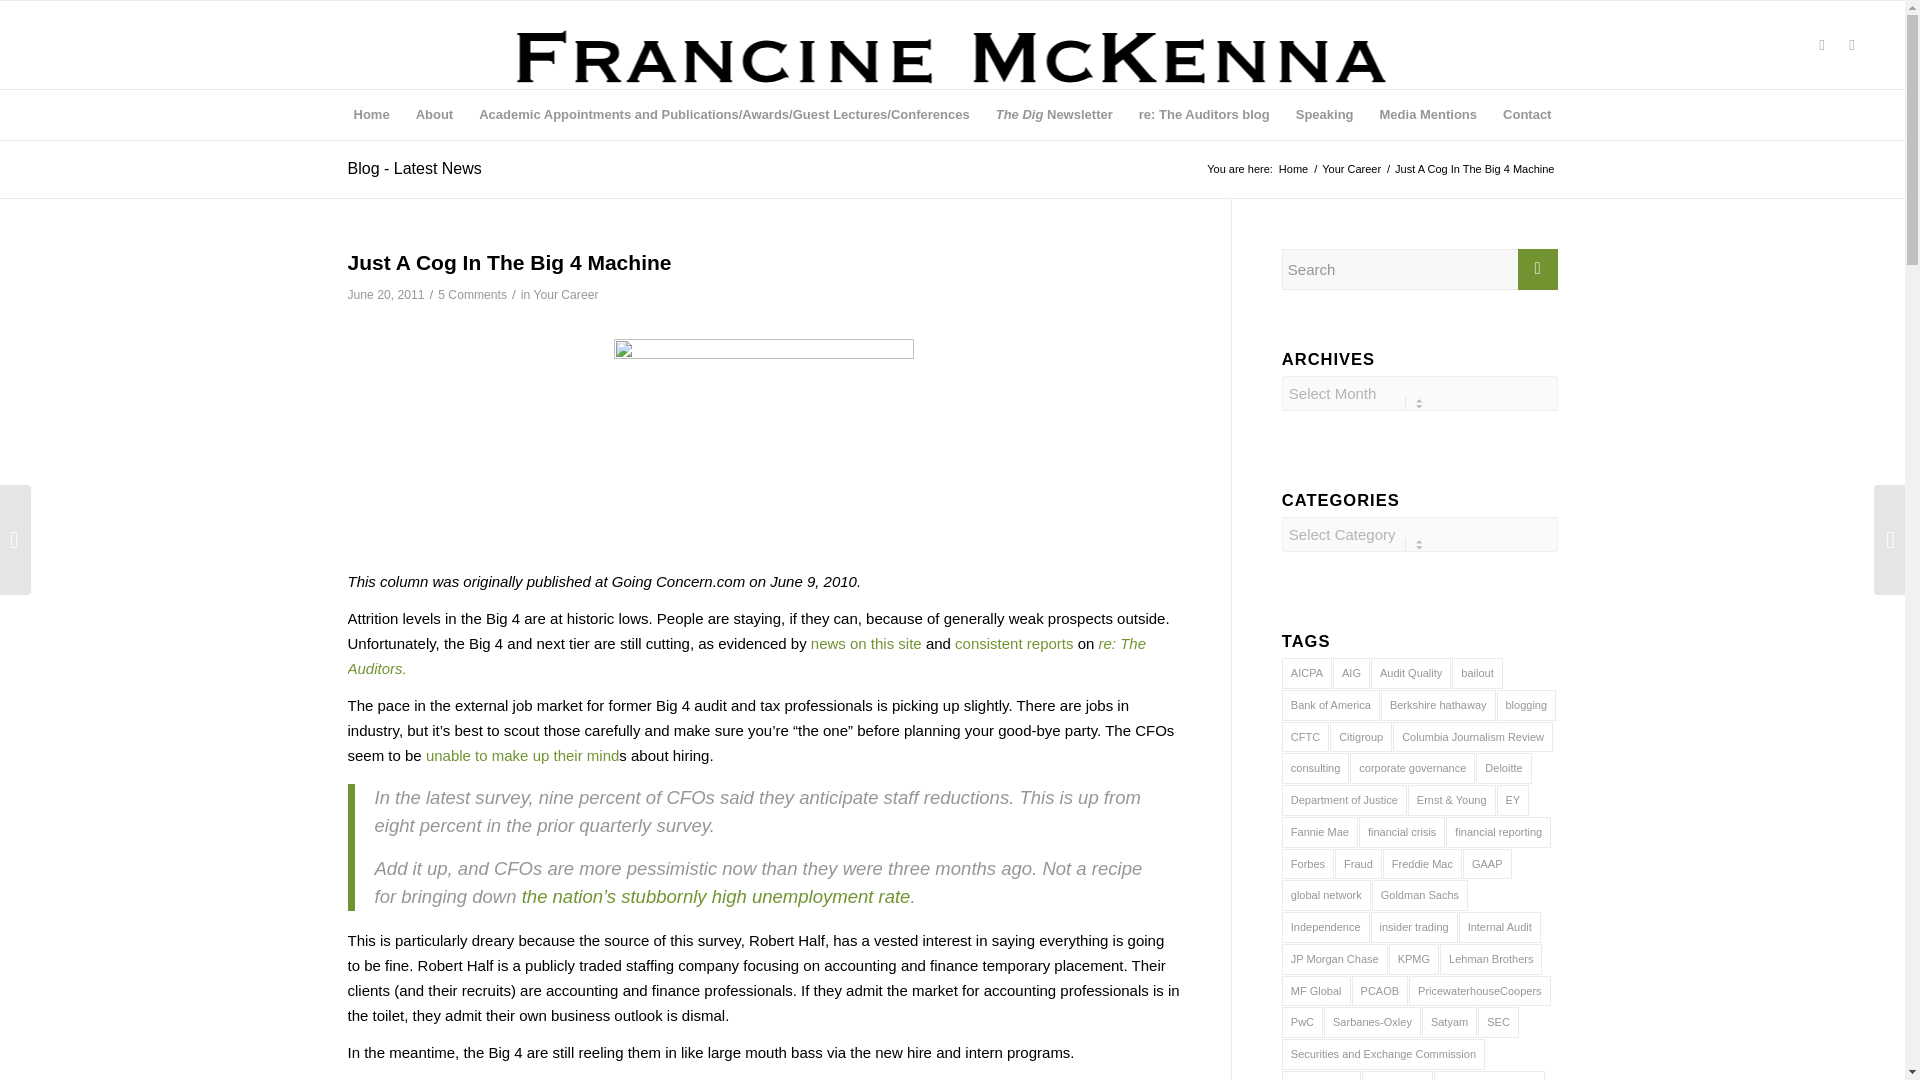 This screenshot has width=1920, height=1080. What do you see at coordinates (565, 295) in the screenshot?
I see `Your Career` at bounding box center [565, 295].